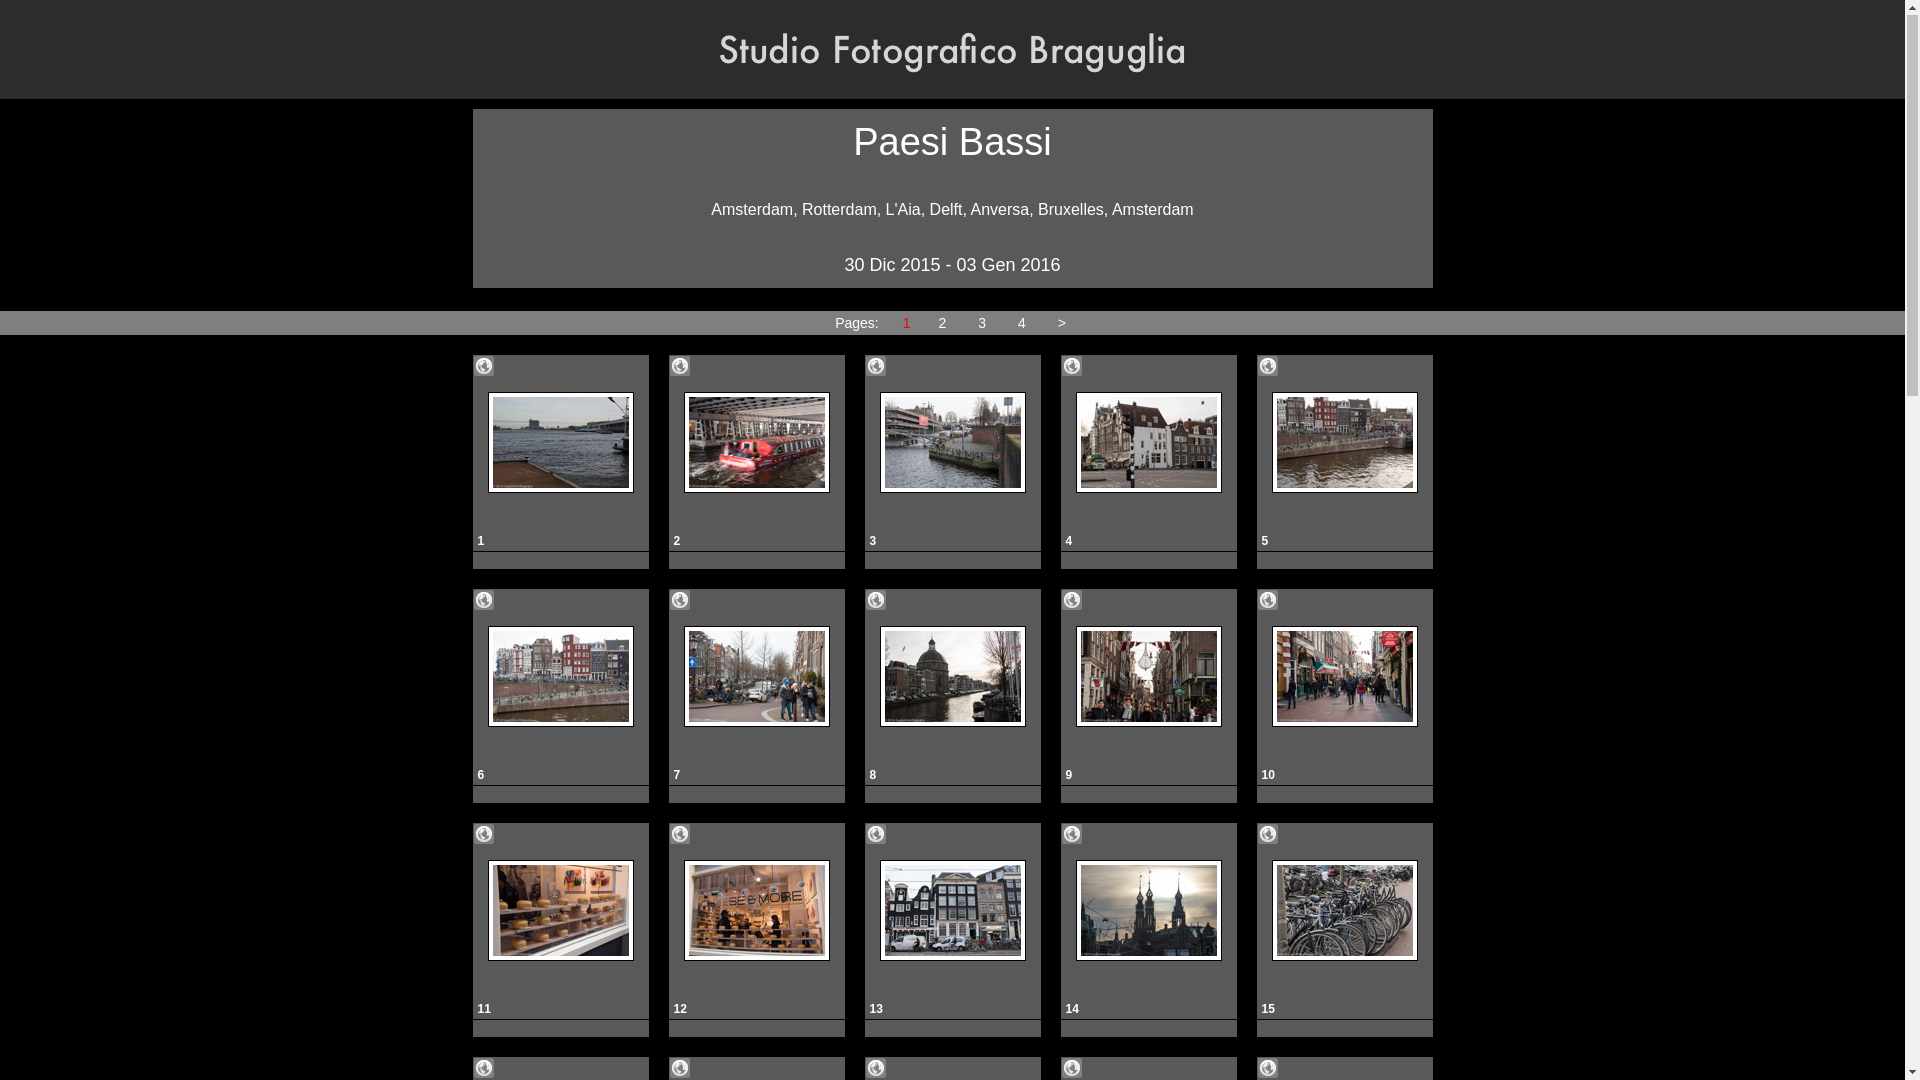 Image resolution: width=1920 pixels, height=1080 pixels. Describe the element at coordinates (680, 835) in the screenshot. I see `View Location on Google Maps` at that location.